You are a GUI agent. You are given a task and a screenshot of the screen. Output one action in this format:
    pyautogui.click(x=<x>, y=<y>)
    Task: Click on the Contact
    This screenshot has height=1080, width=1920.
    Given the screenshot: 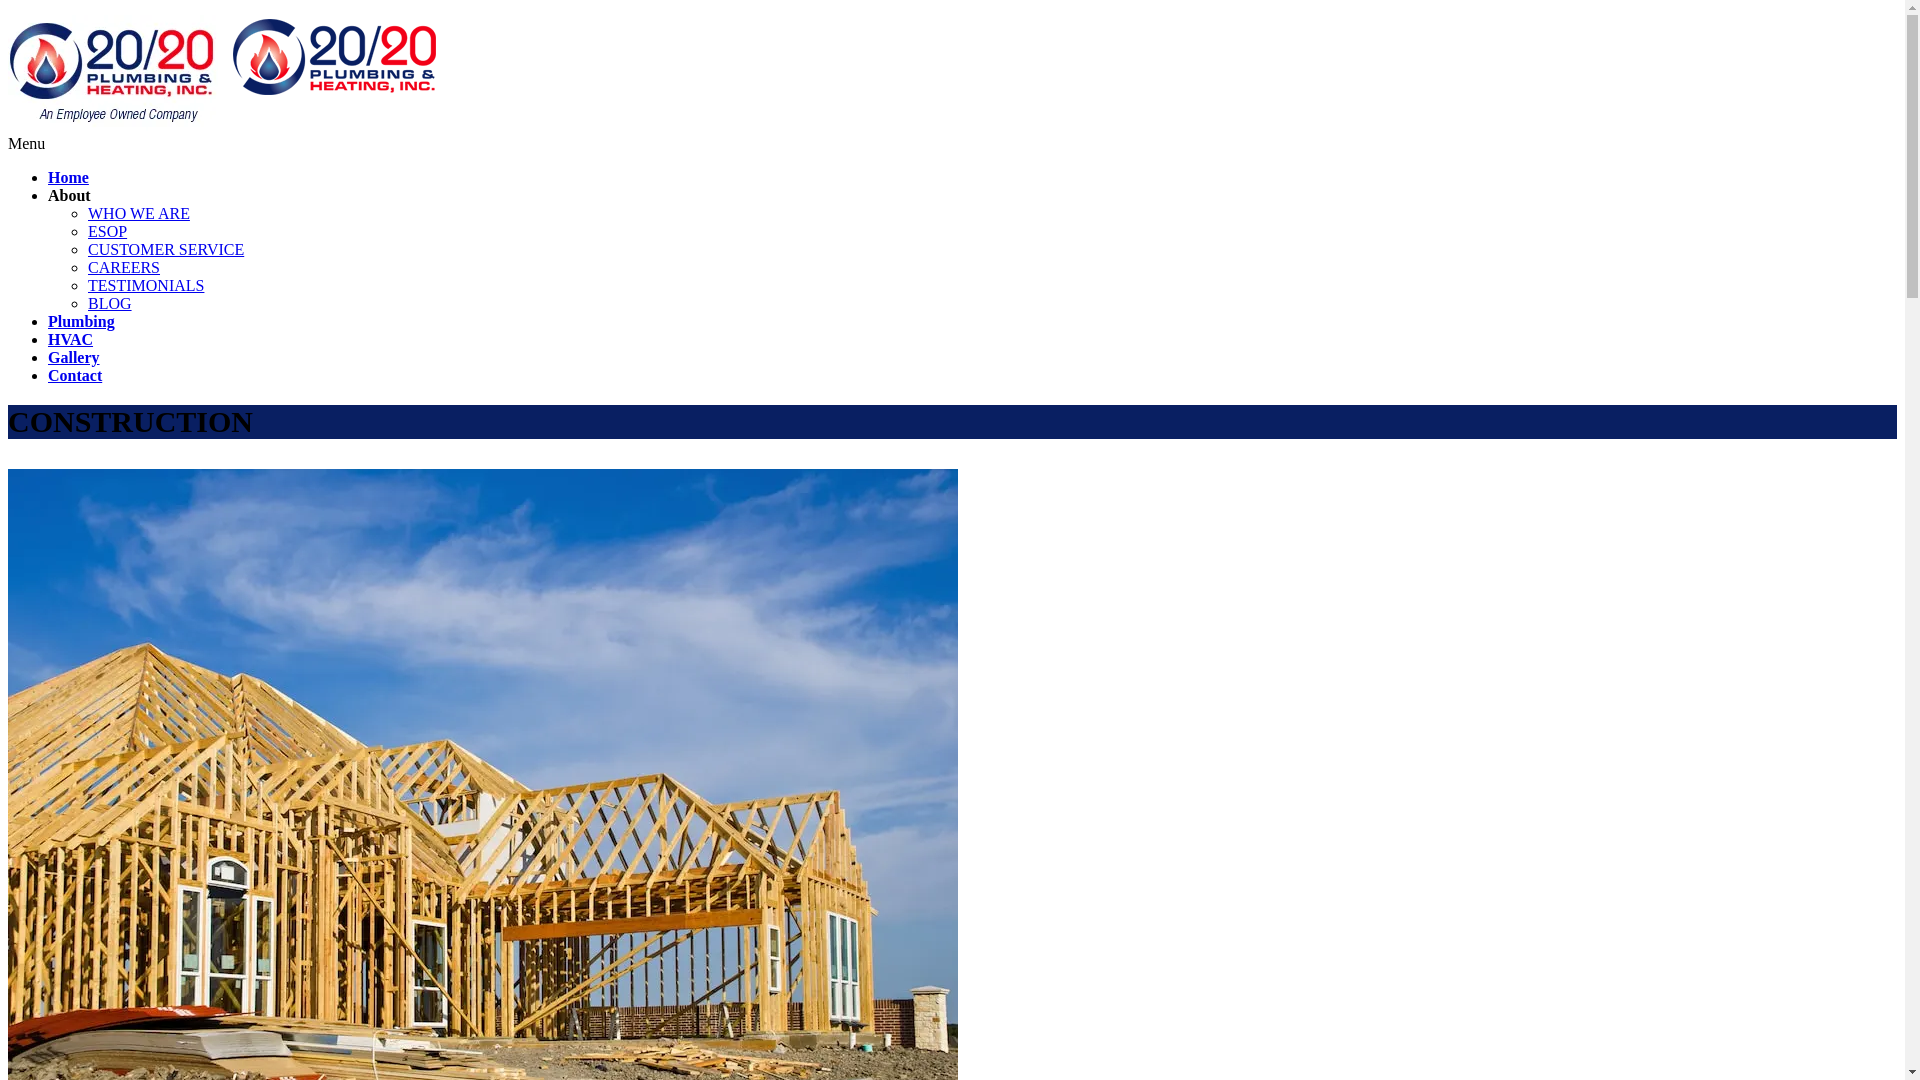 What is the action you would take?
    pyautogui.click(x=75, y=376)
    